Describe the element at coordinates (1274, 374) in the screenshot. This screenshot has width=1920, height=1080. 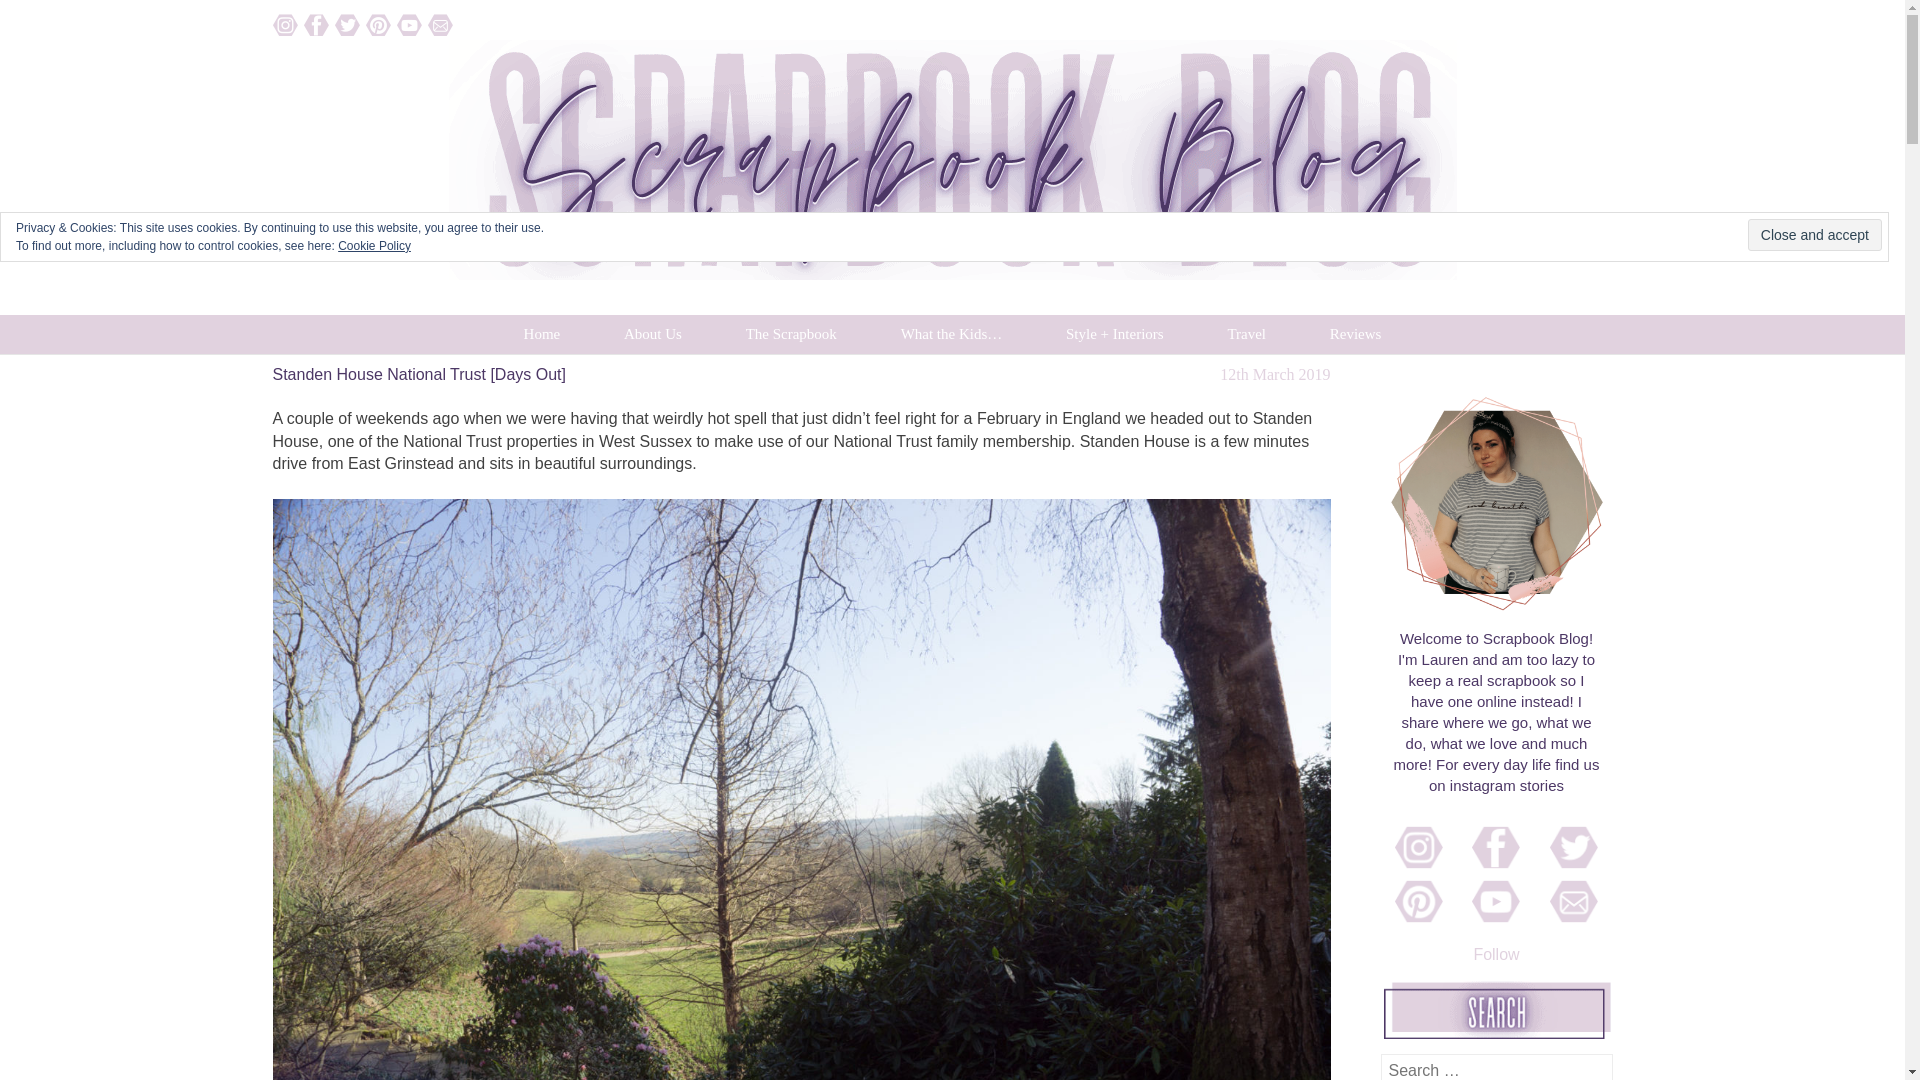
I see `12th March 2019` at that location.